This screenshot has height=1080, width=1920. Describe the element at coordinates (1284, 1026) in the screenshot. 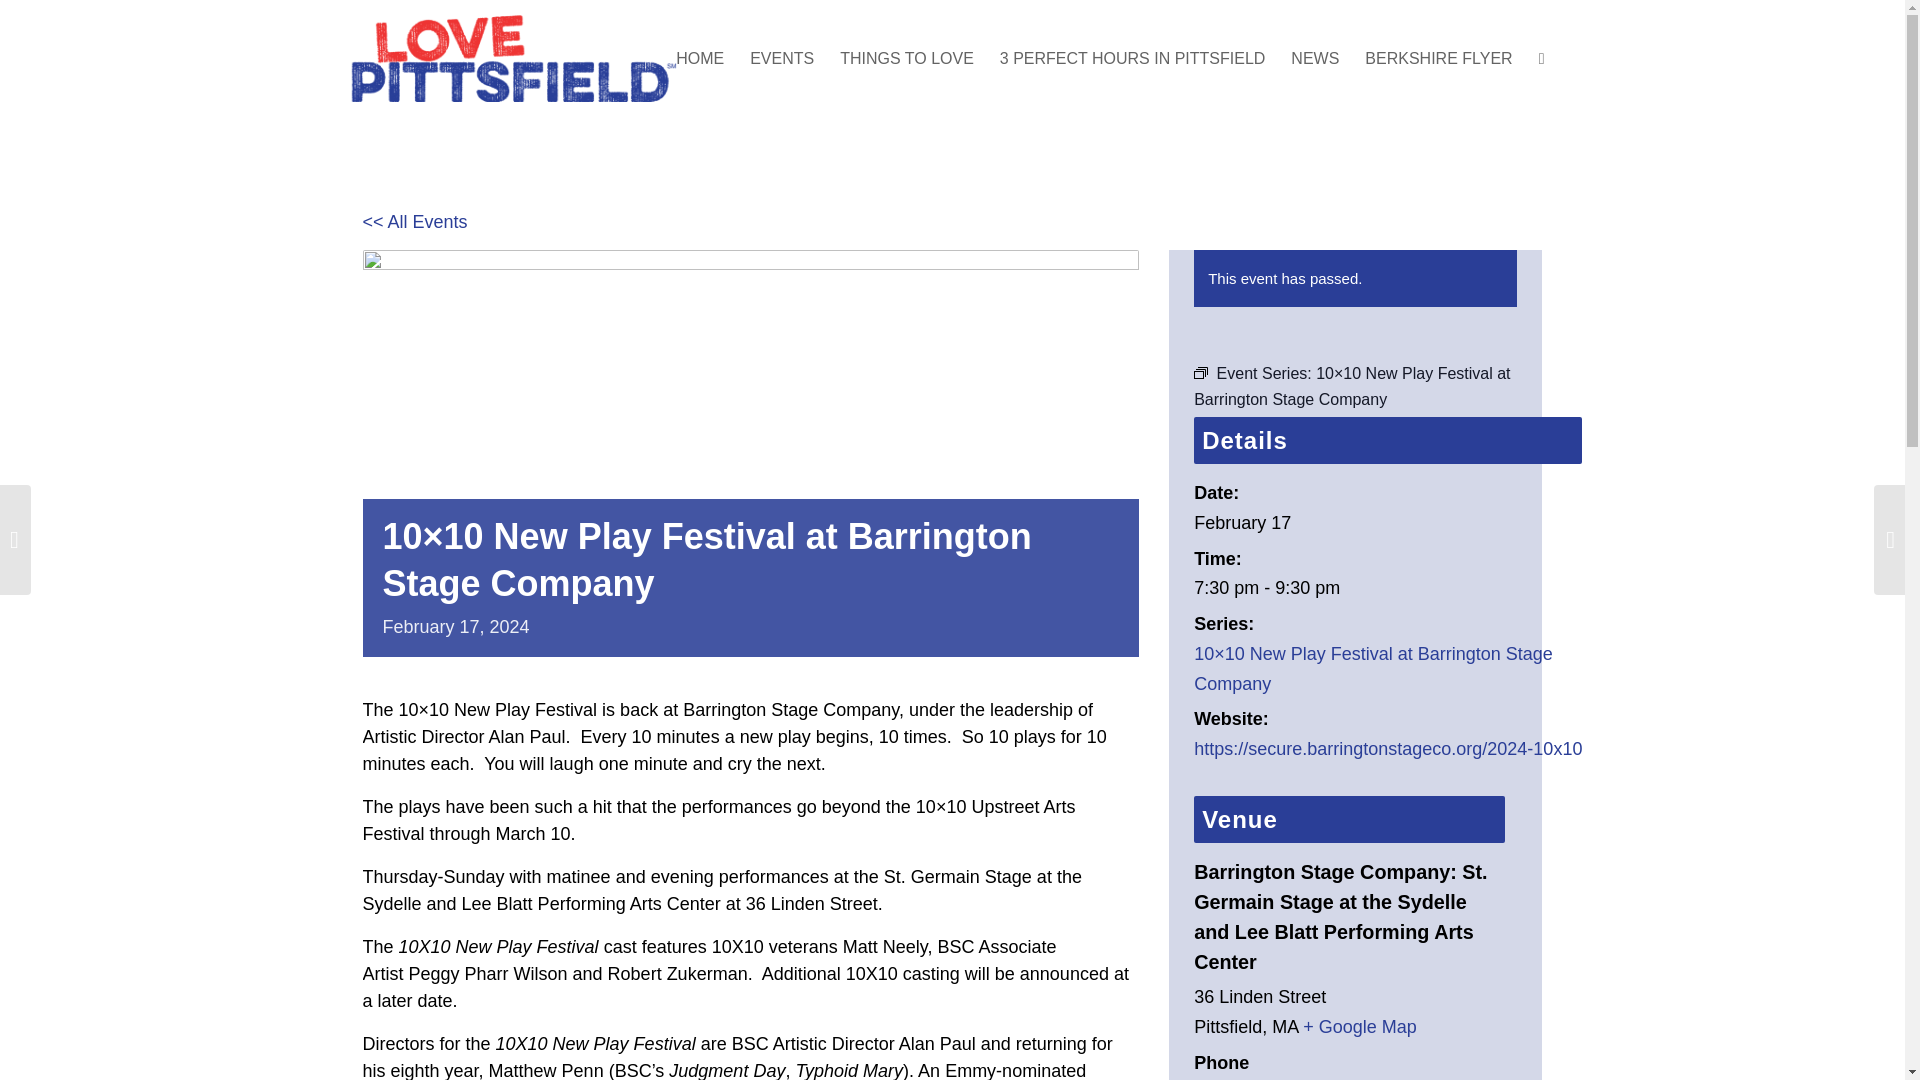

I see `Massachusetts` at that location.